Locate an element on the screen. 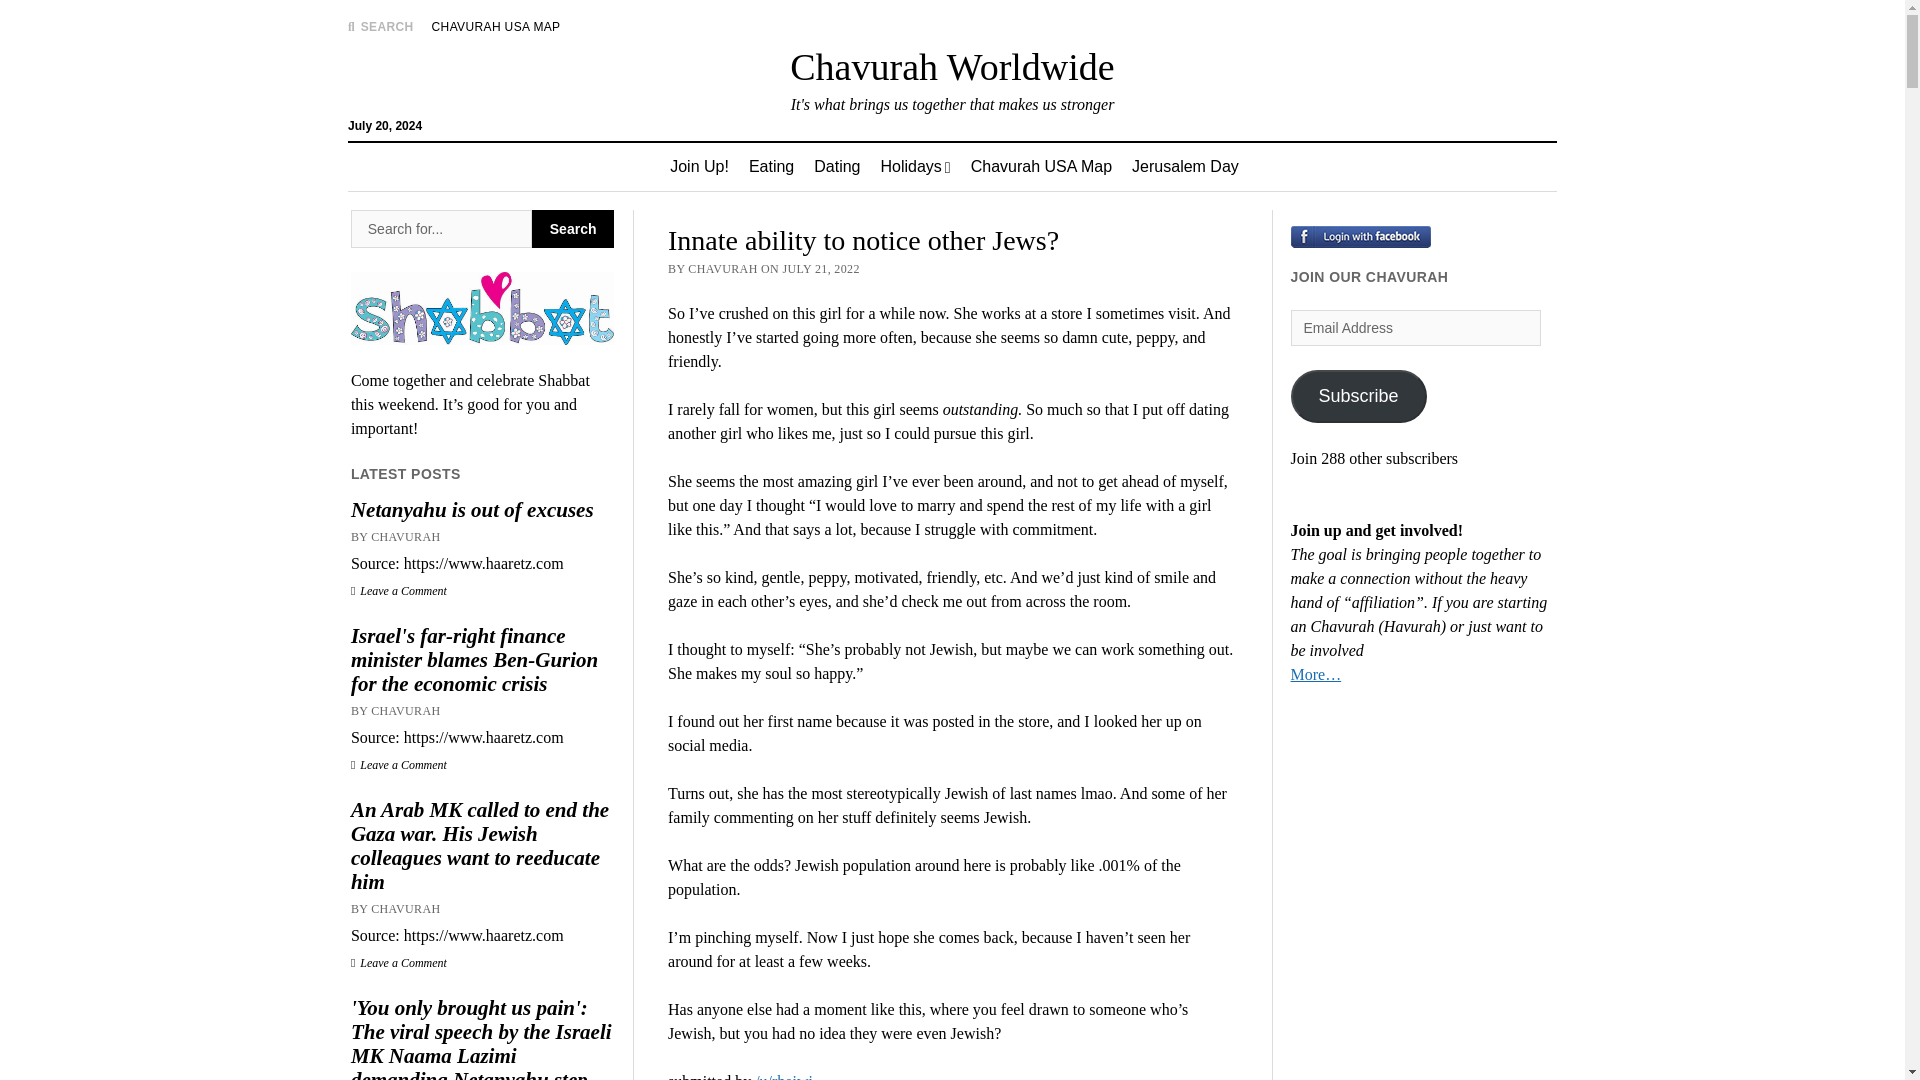  Chavurah Worldwide is located at coordinates (951, 66).